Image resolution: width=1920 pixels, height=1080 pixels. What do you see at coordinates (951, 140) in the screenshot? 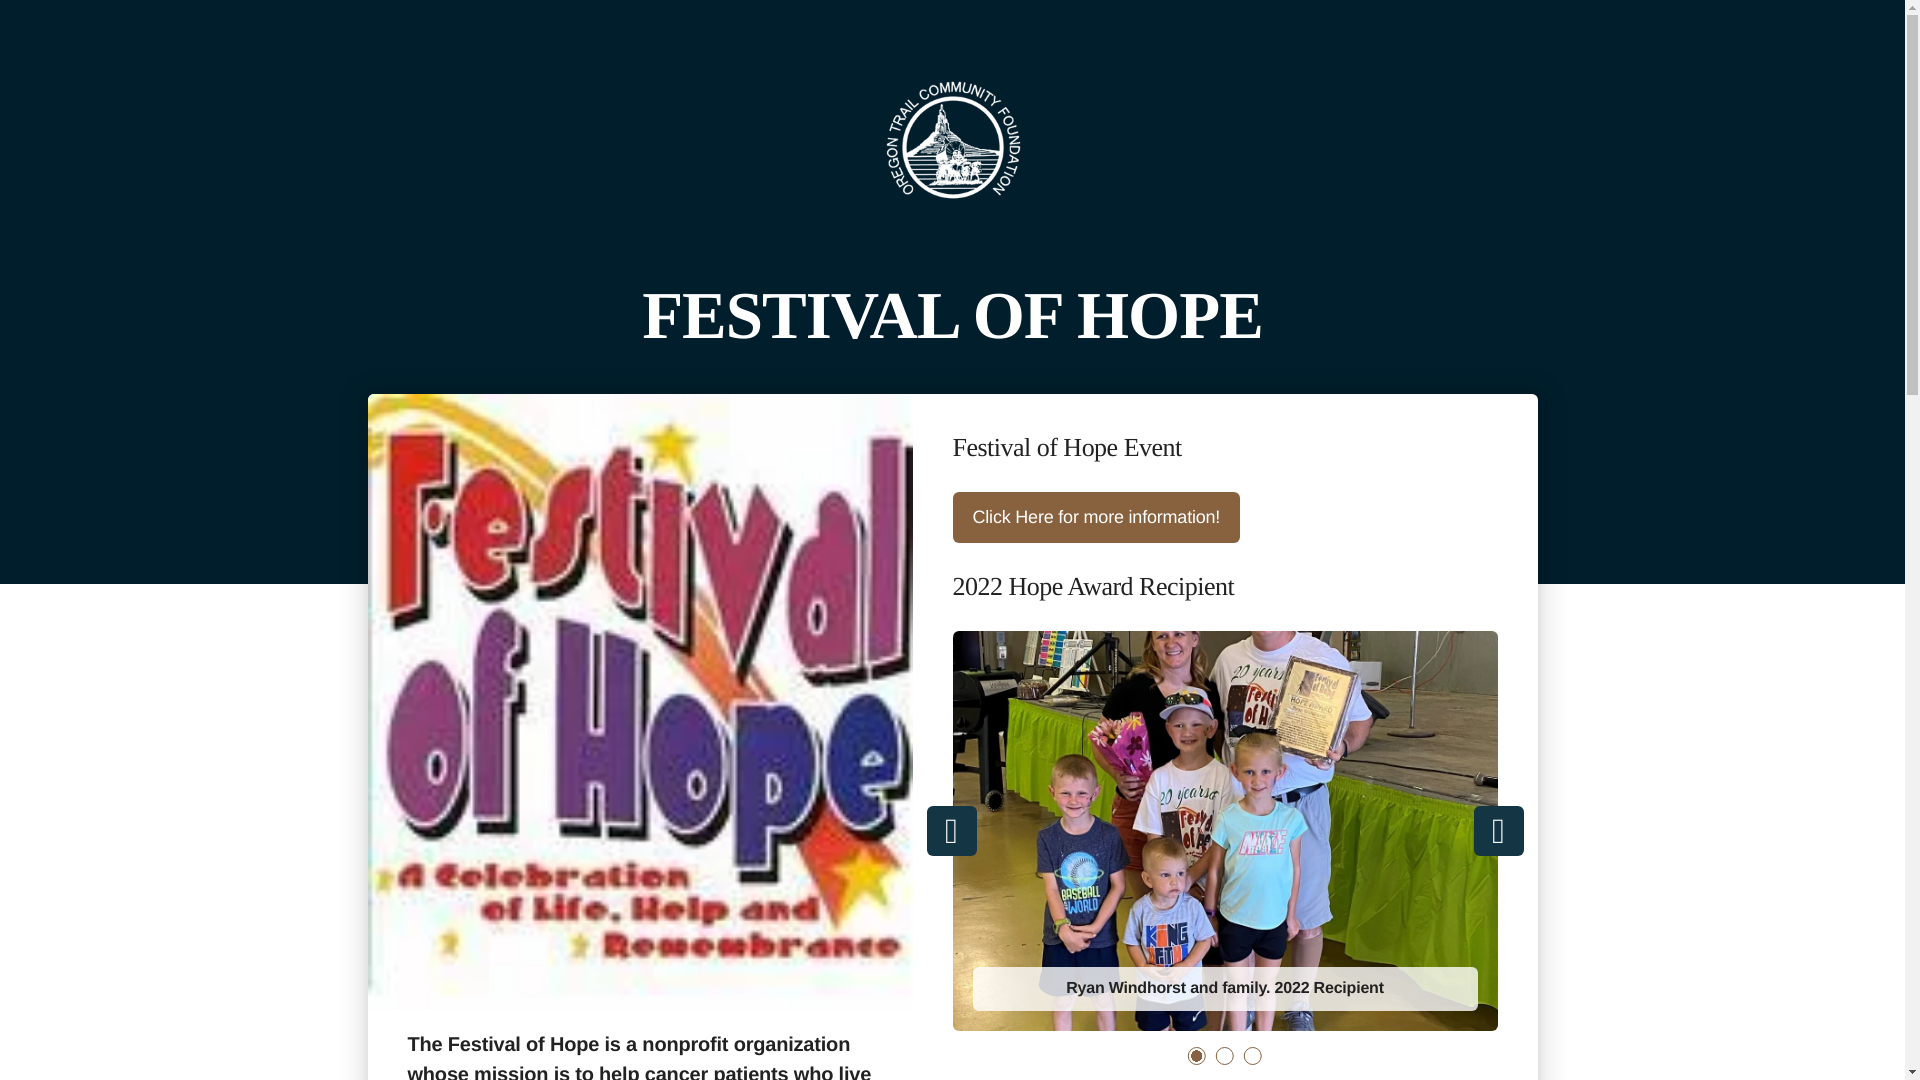
I see `logo` at bounding box center [951, 140].